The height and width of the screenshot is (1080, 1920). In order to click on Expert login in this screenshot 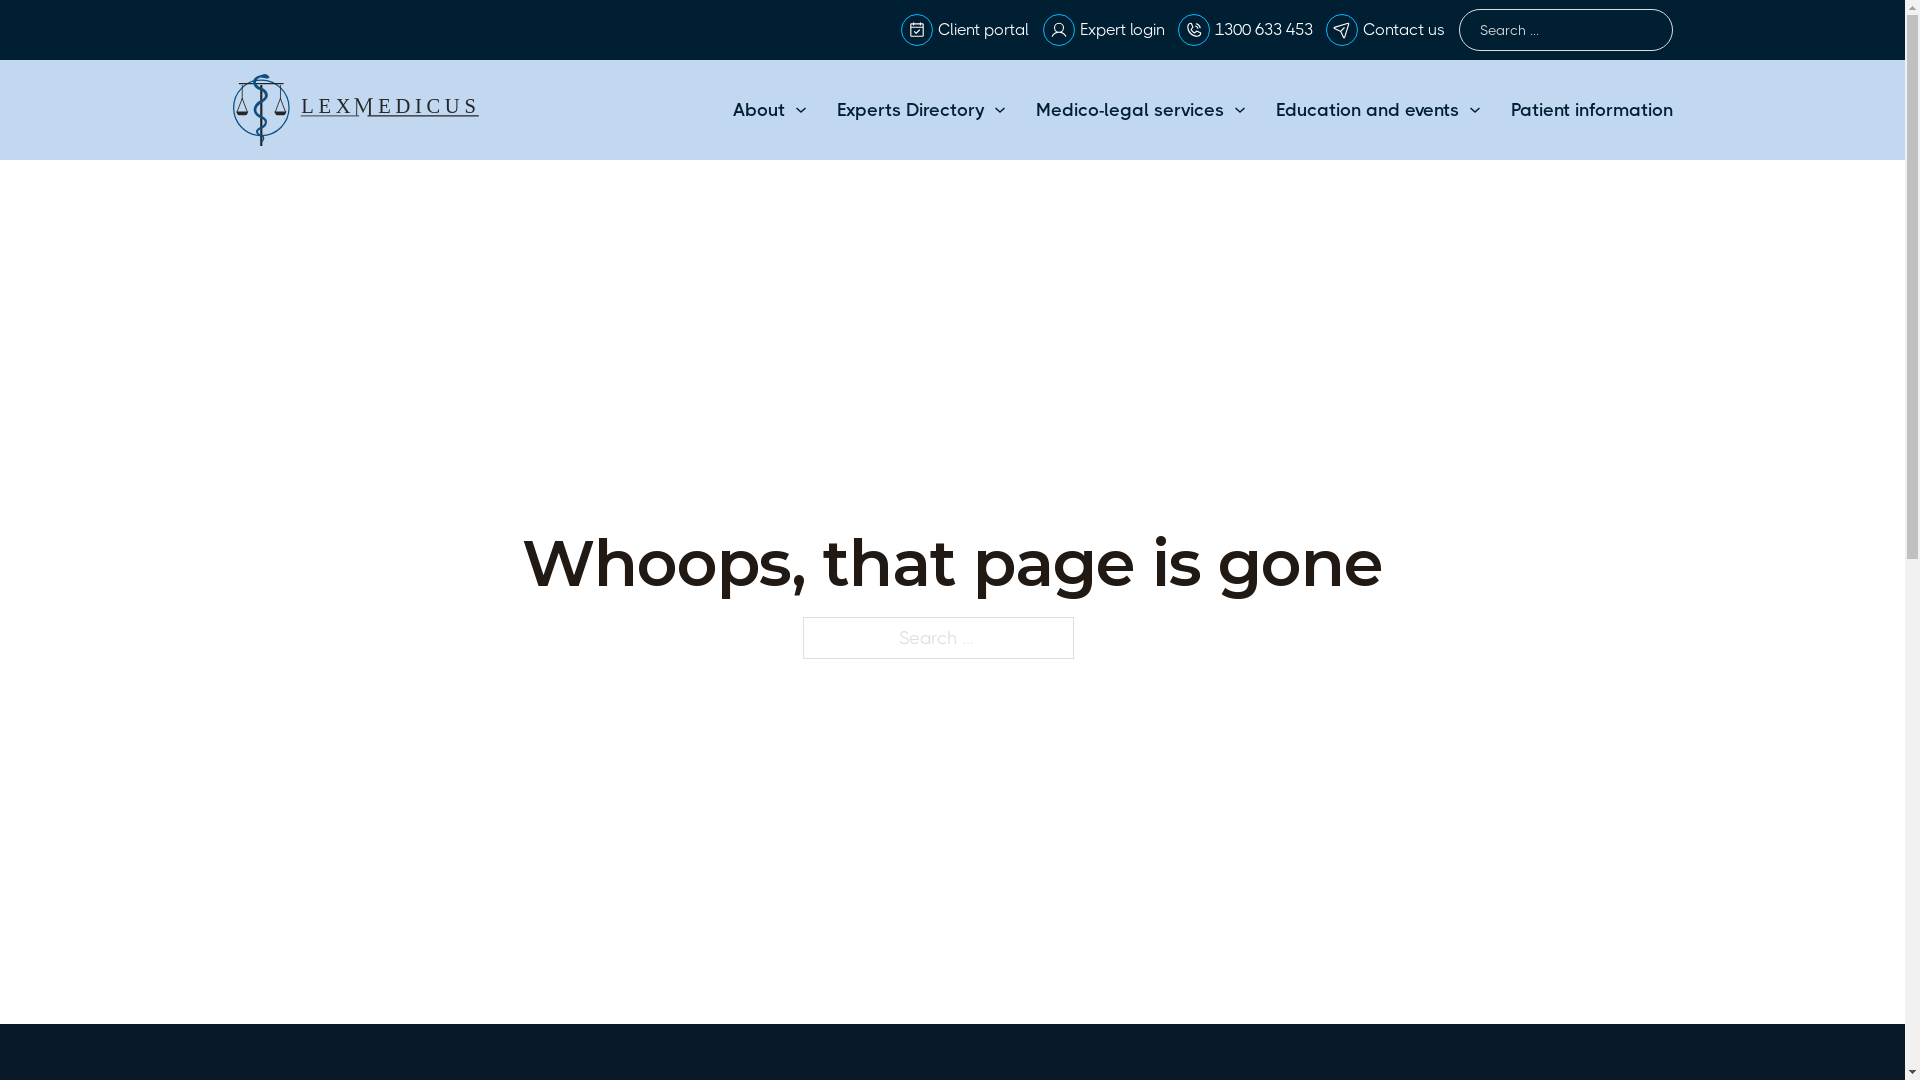, I will do `click(1122, 30)`.